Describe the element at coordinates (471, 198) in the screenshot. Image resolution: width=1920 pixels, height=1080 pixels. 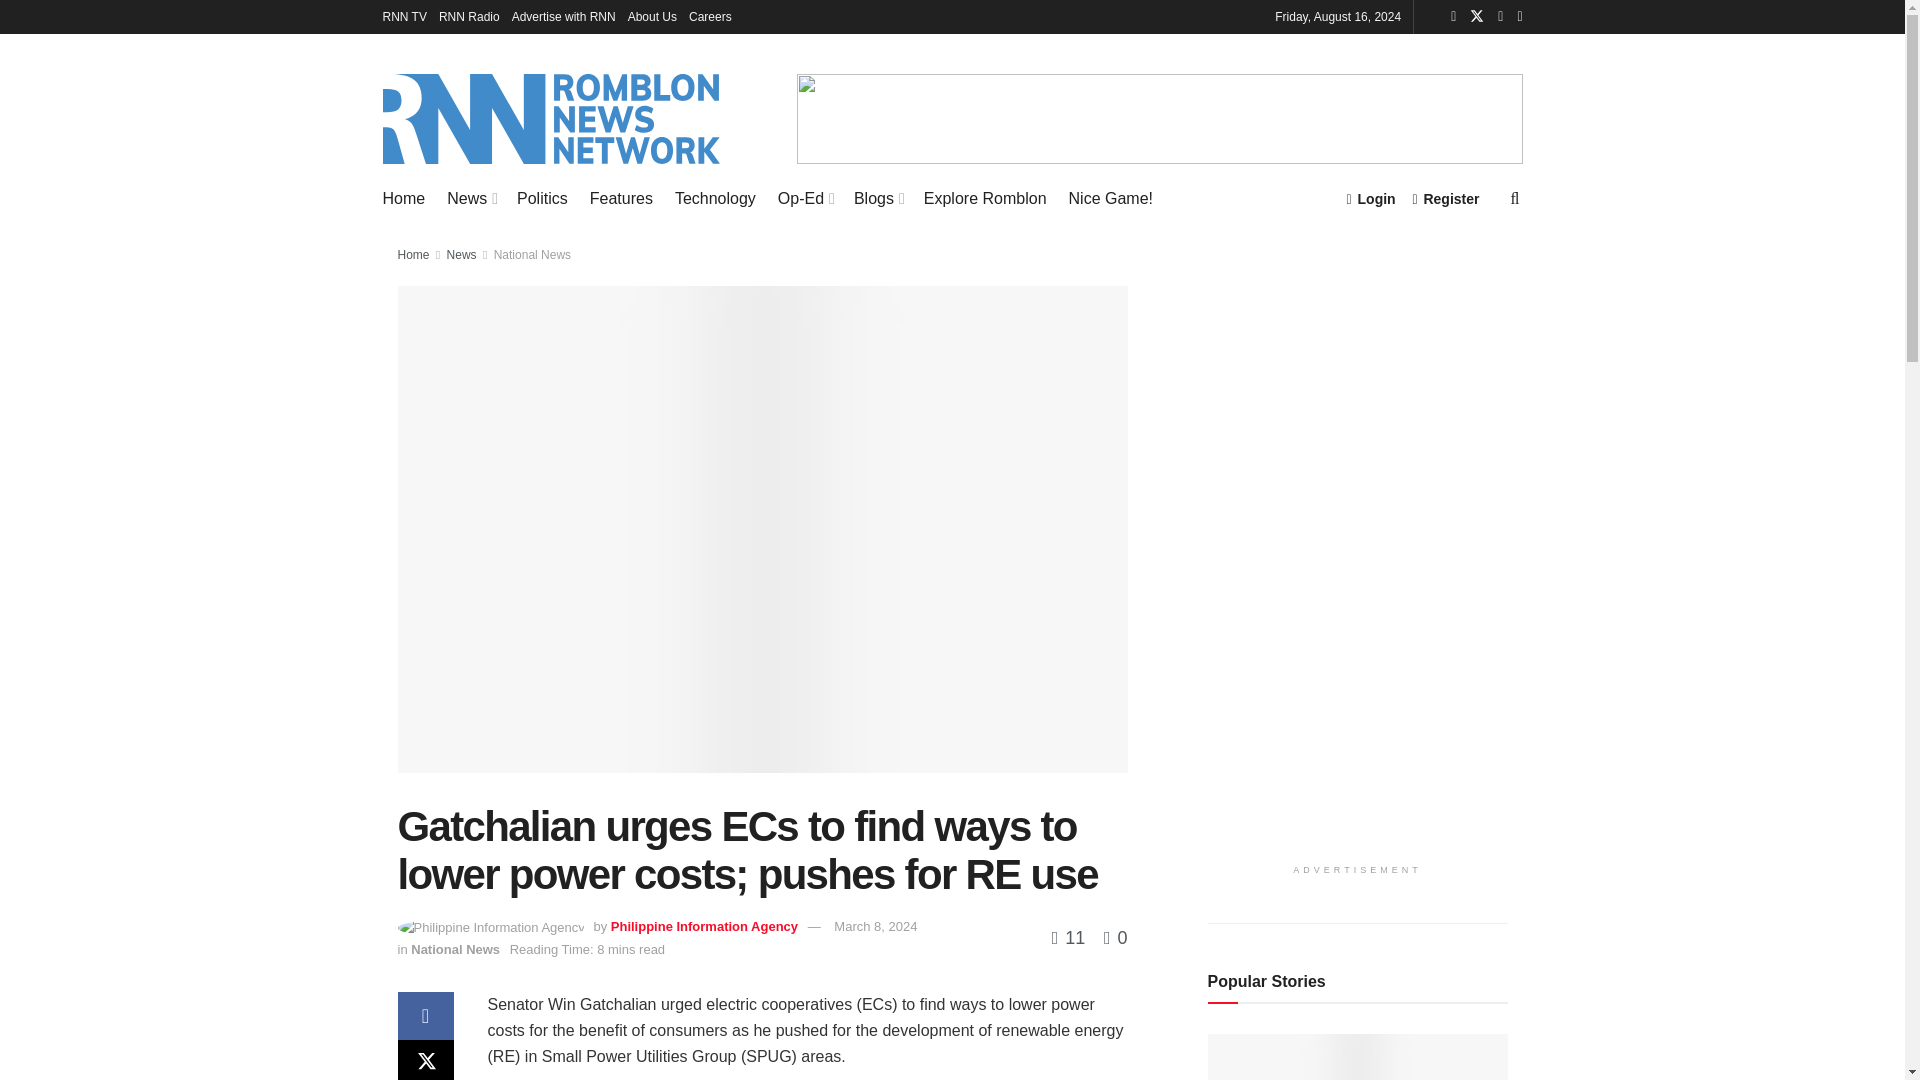
I see `News` at that location.